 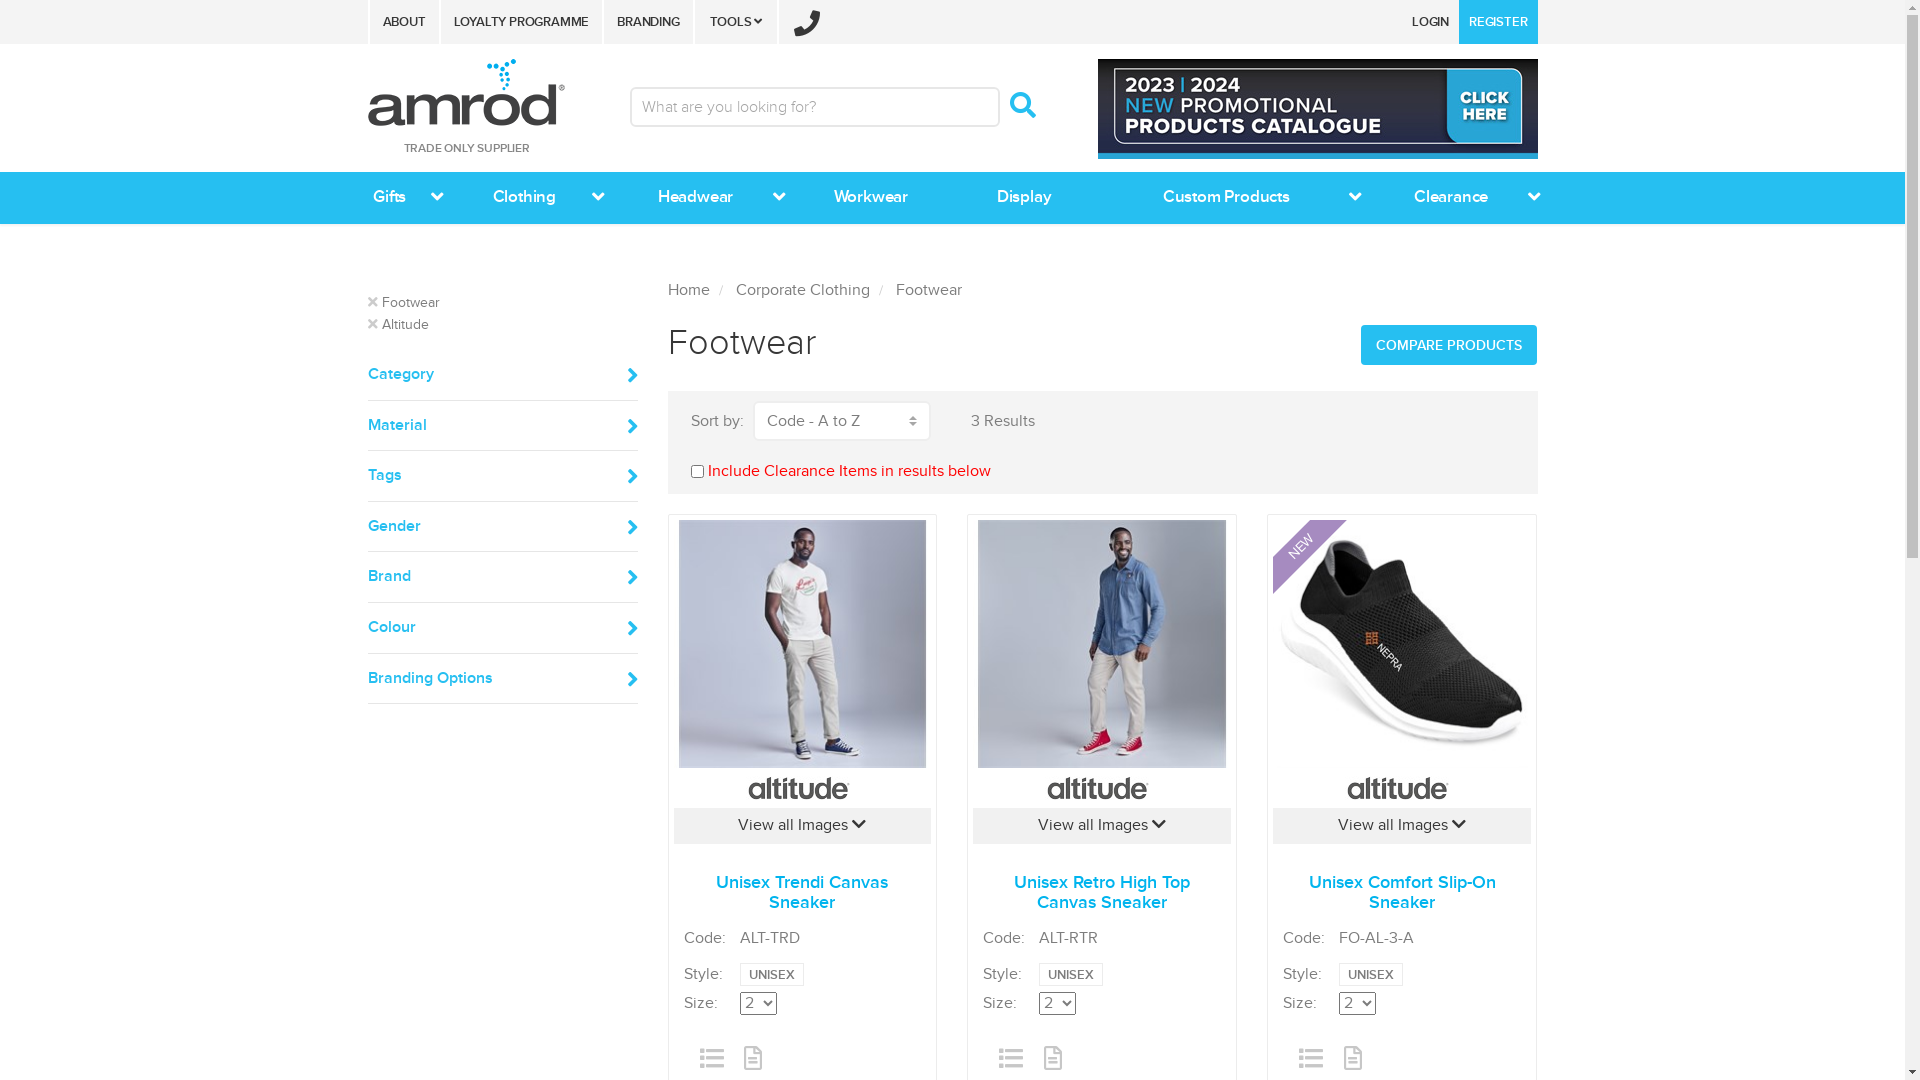 I want to click on Custom Products, so click(x=1226, y=198).